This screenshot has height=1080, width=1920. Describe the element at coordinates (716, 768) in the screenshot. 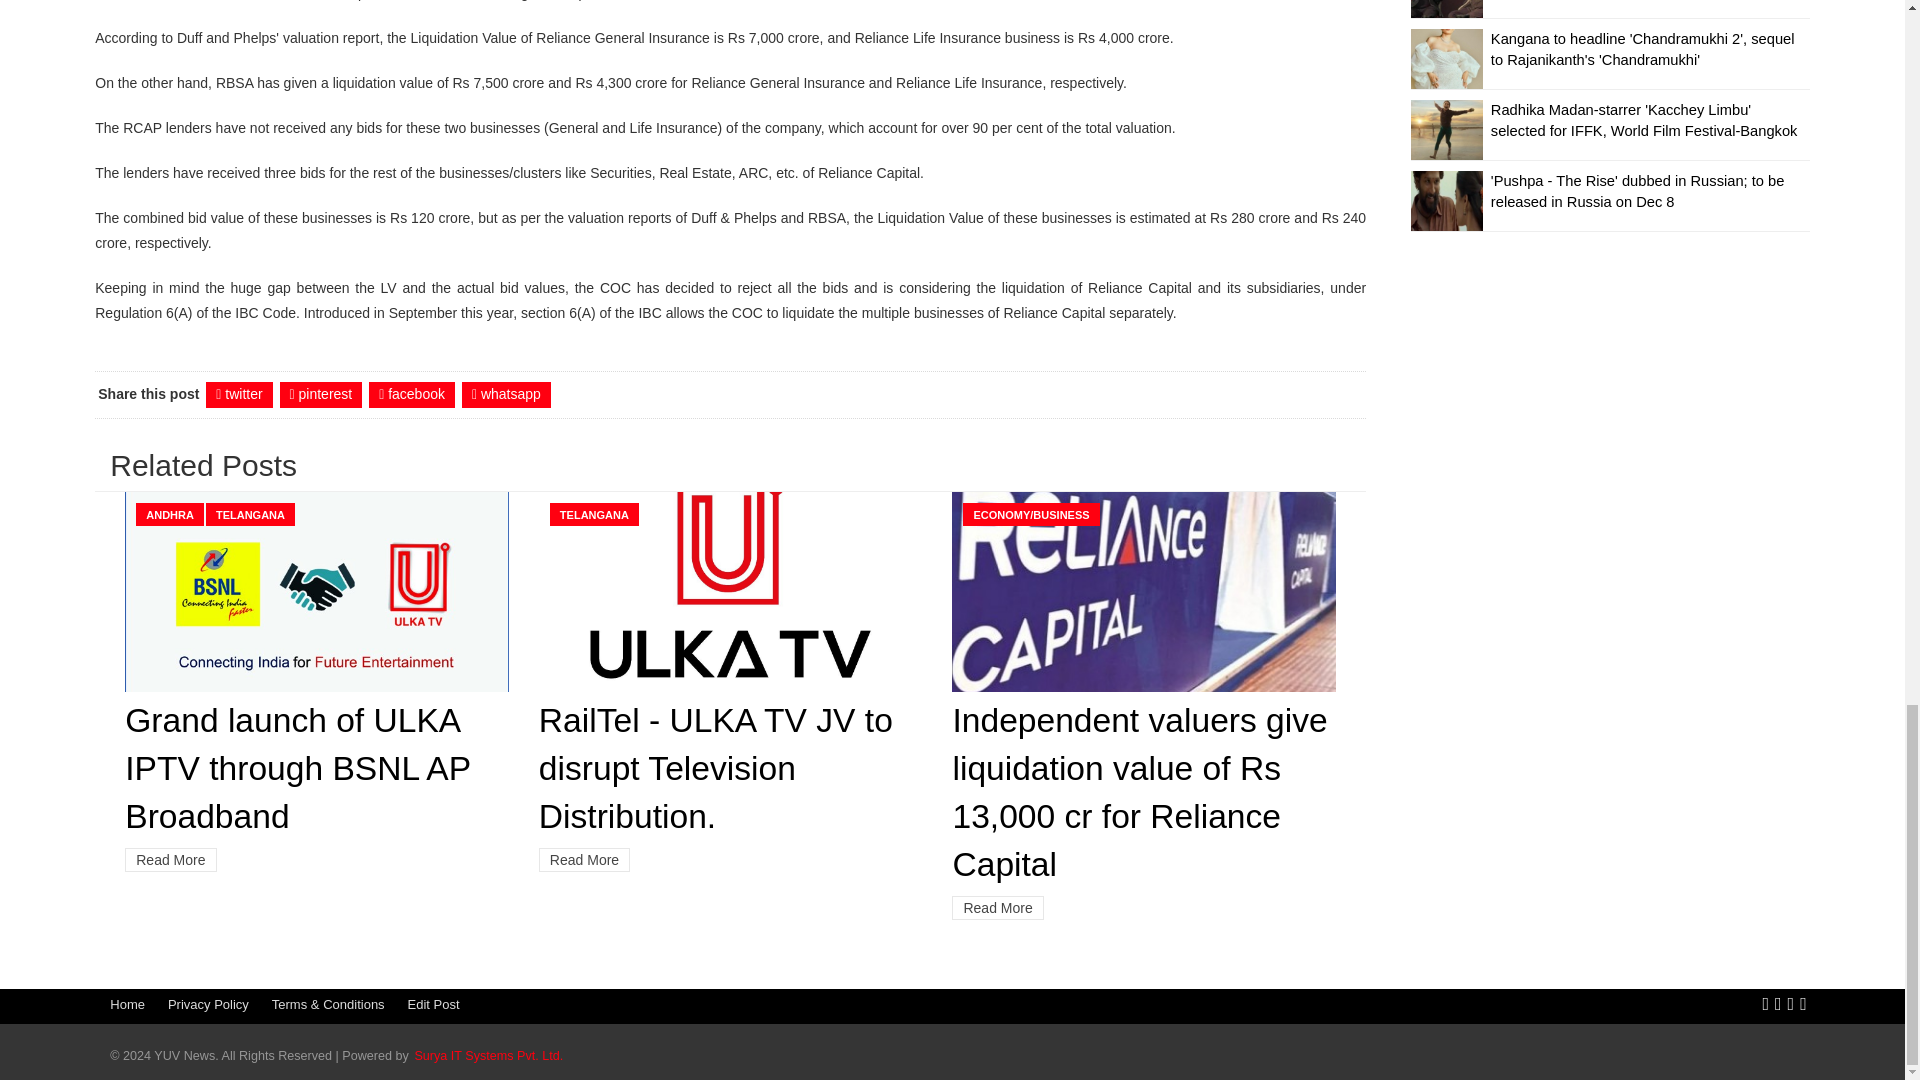

I see `RailTel - ULKA TV JV to disrupt Television Distribution.` at that location.